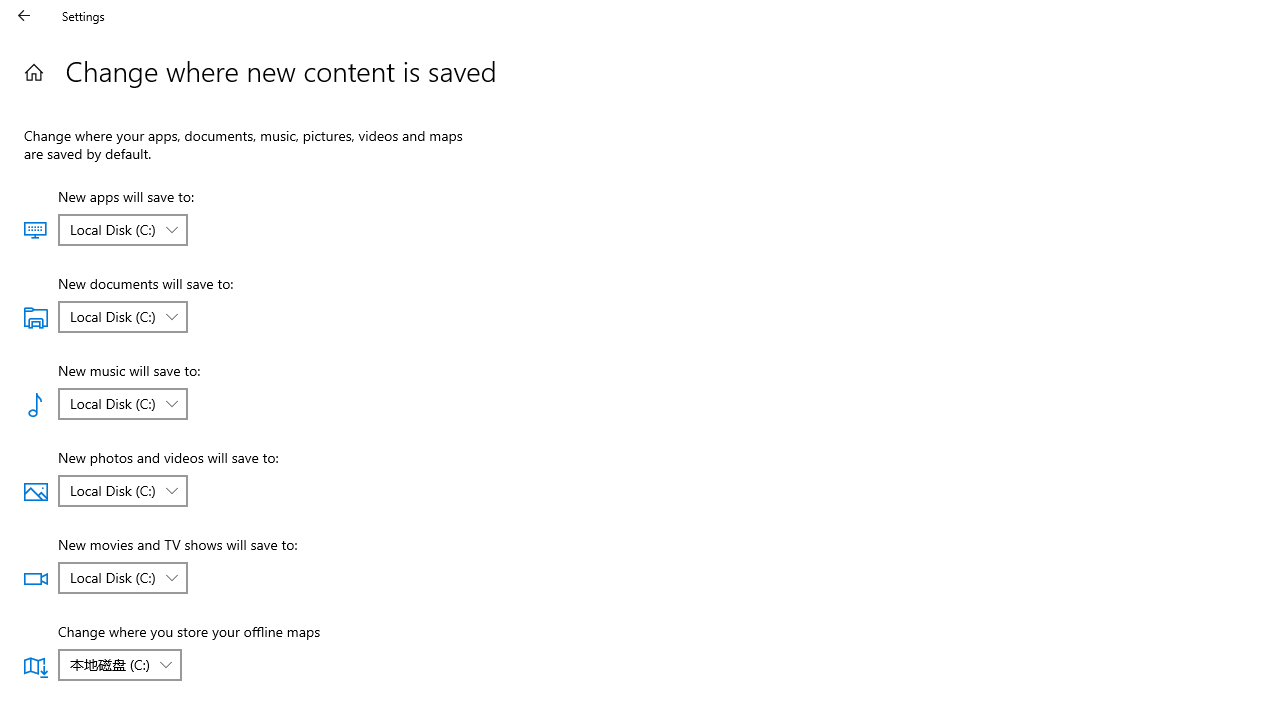  What do you see at coordinates (122, 316) in the screenshot?
I see `New documents will save to:` at bounding box center [122, 316].